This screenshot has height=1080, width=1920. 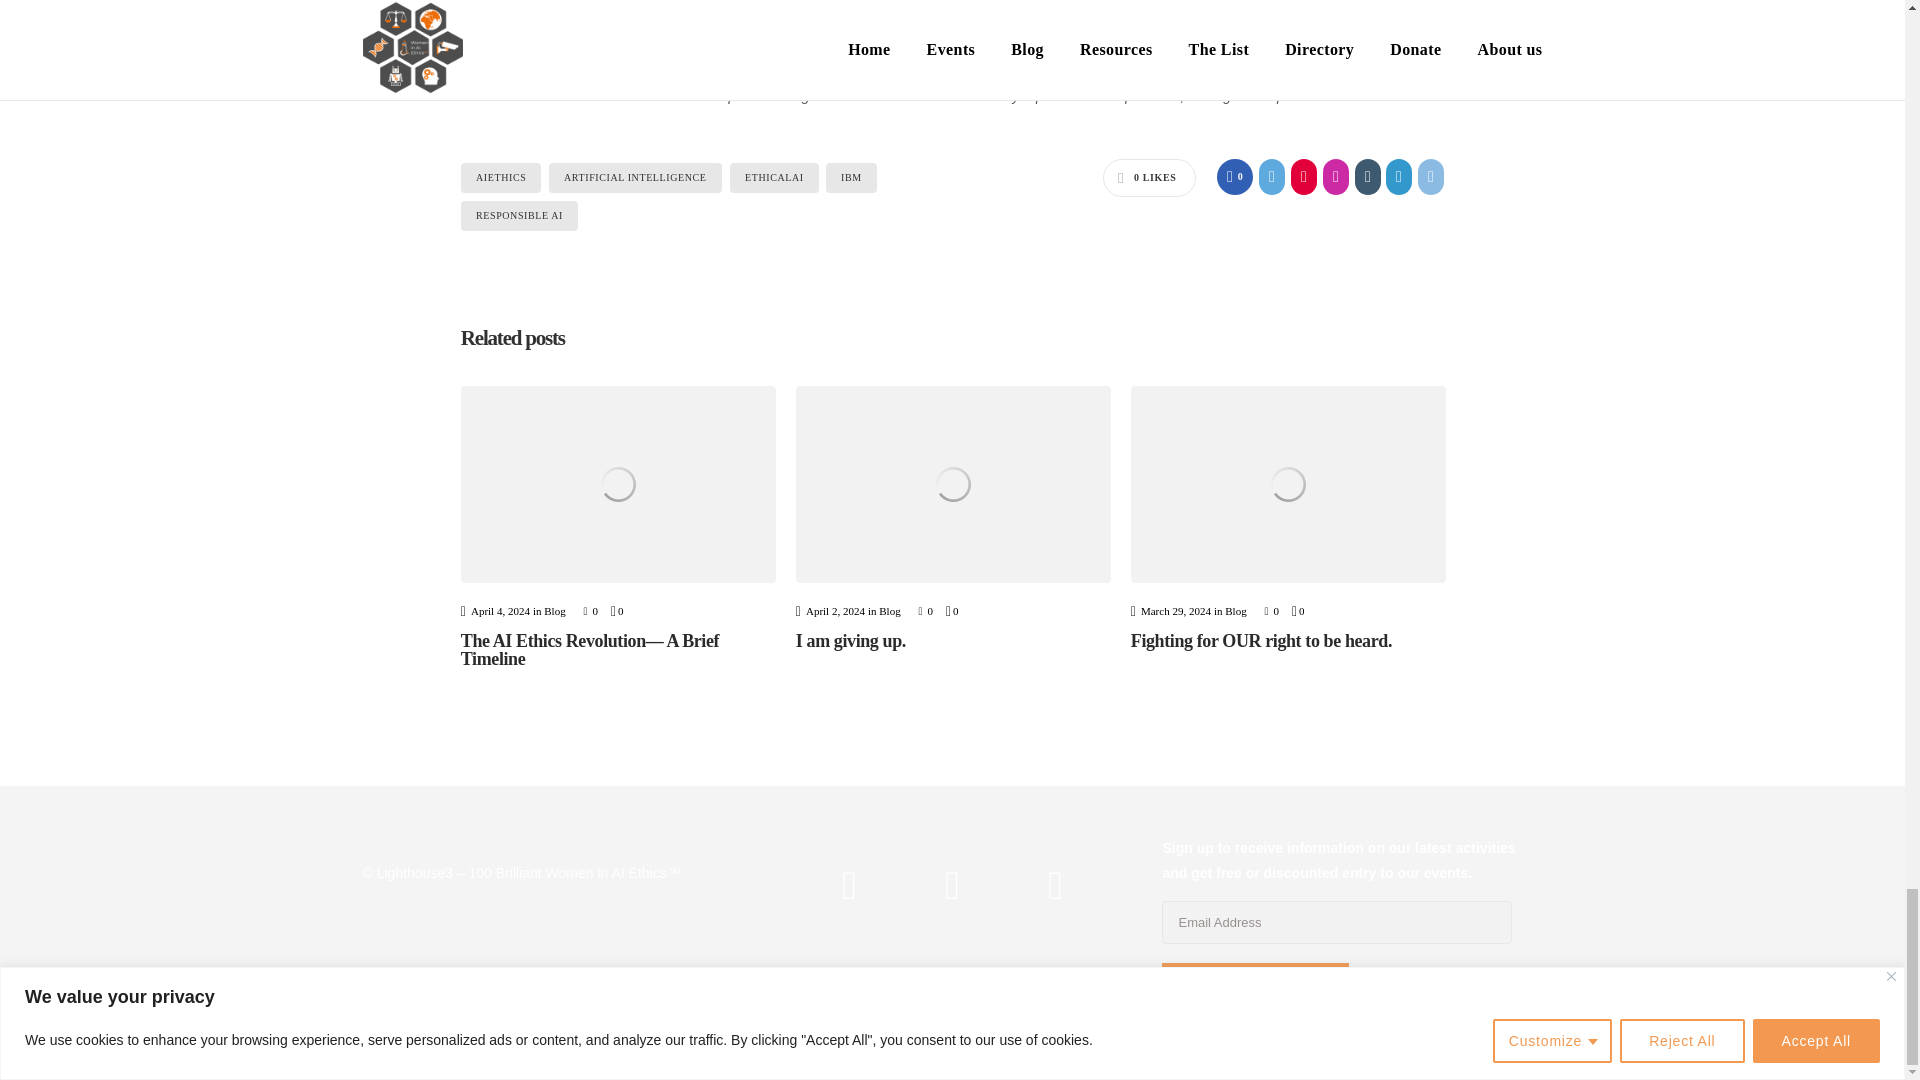 I want to click on Ethicalai, so click(x=774, y=178).